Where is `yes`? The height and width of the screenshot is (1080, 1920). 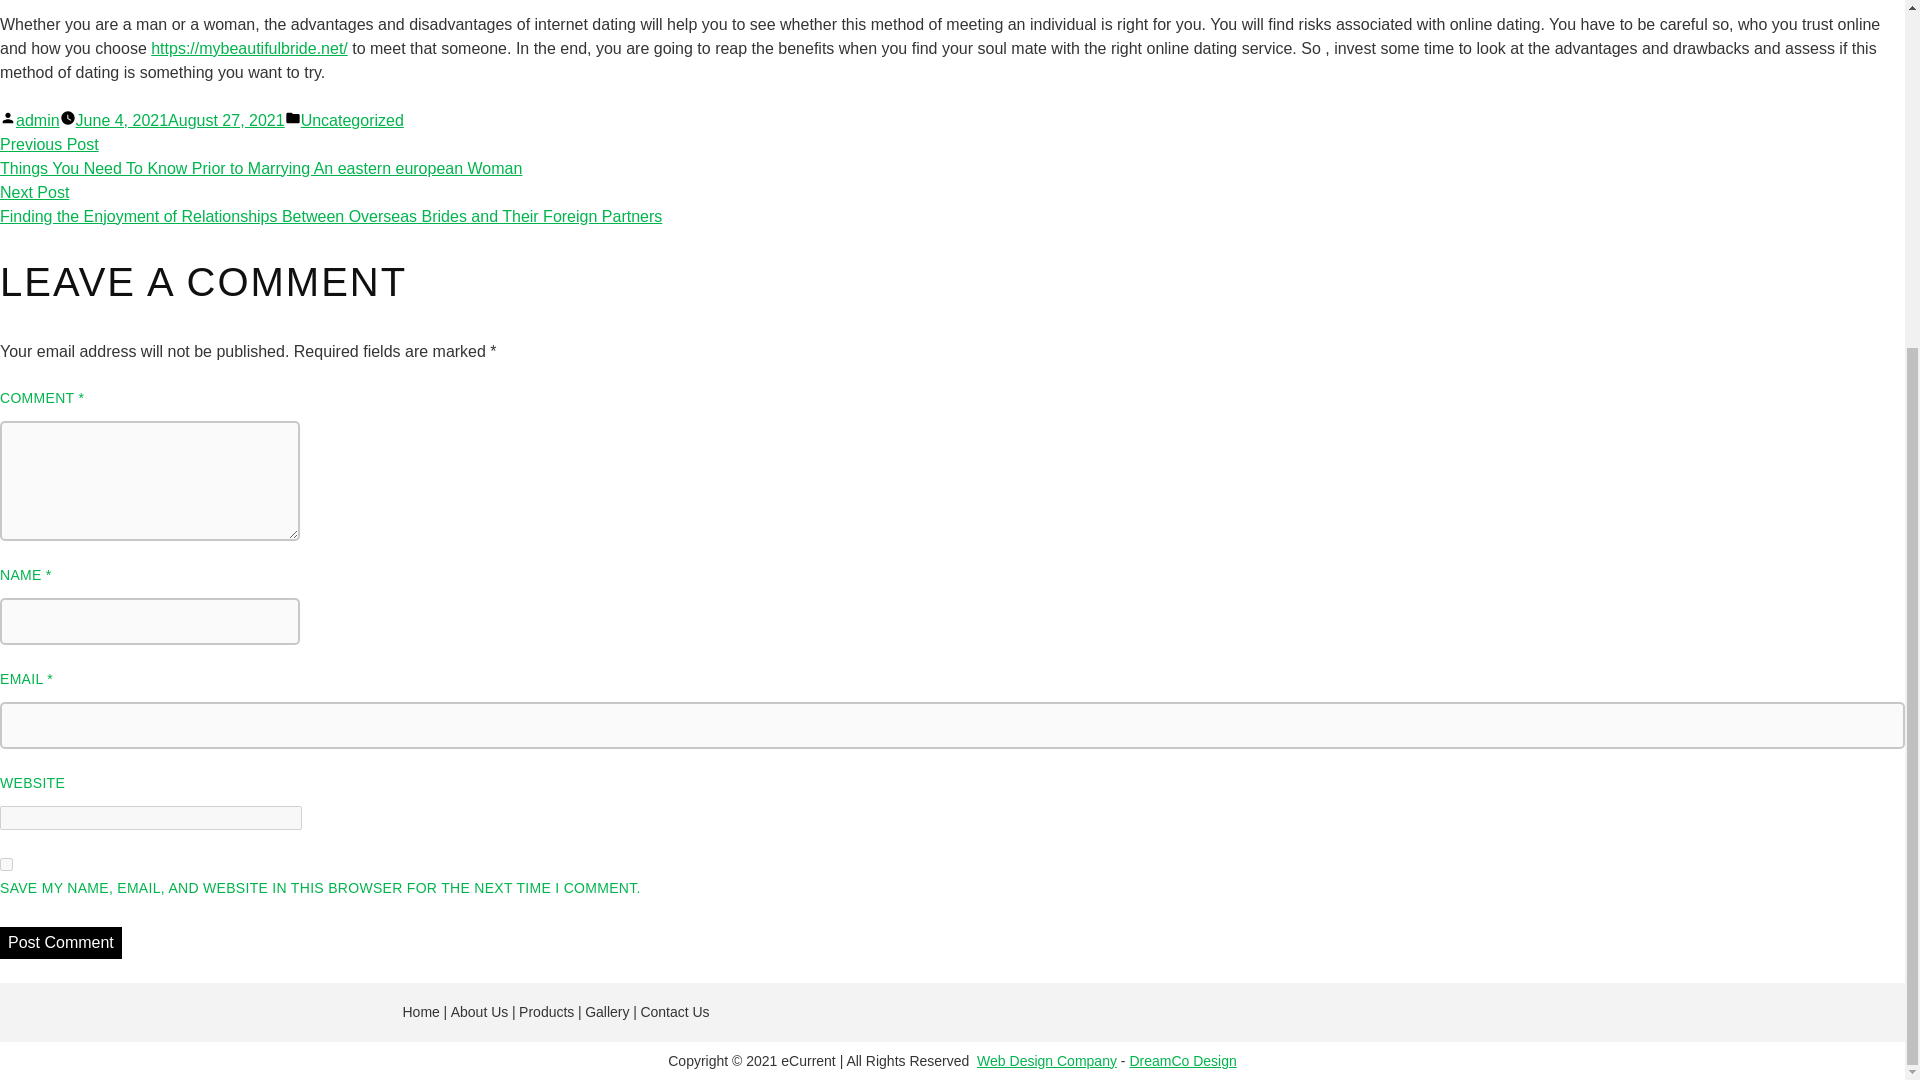 yes is located at coordinates (6, 864).